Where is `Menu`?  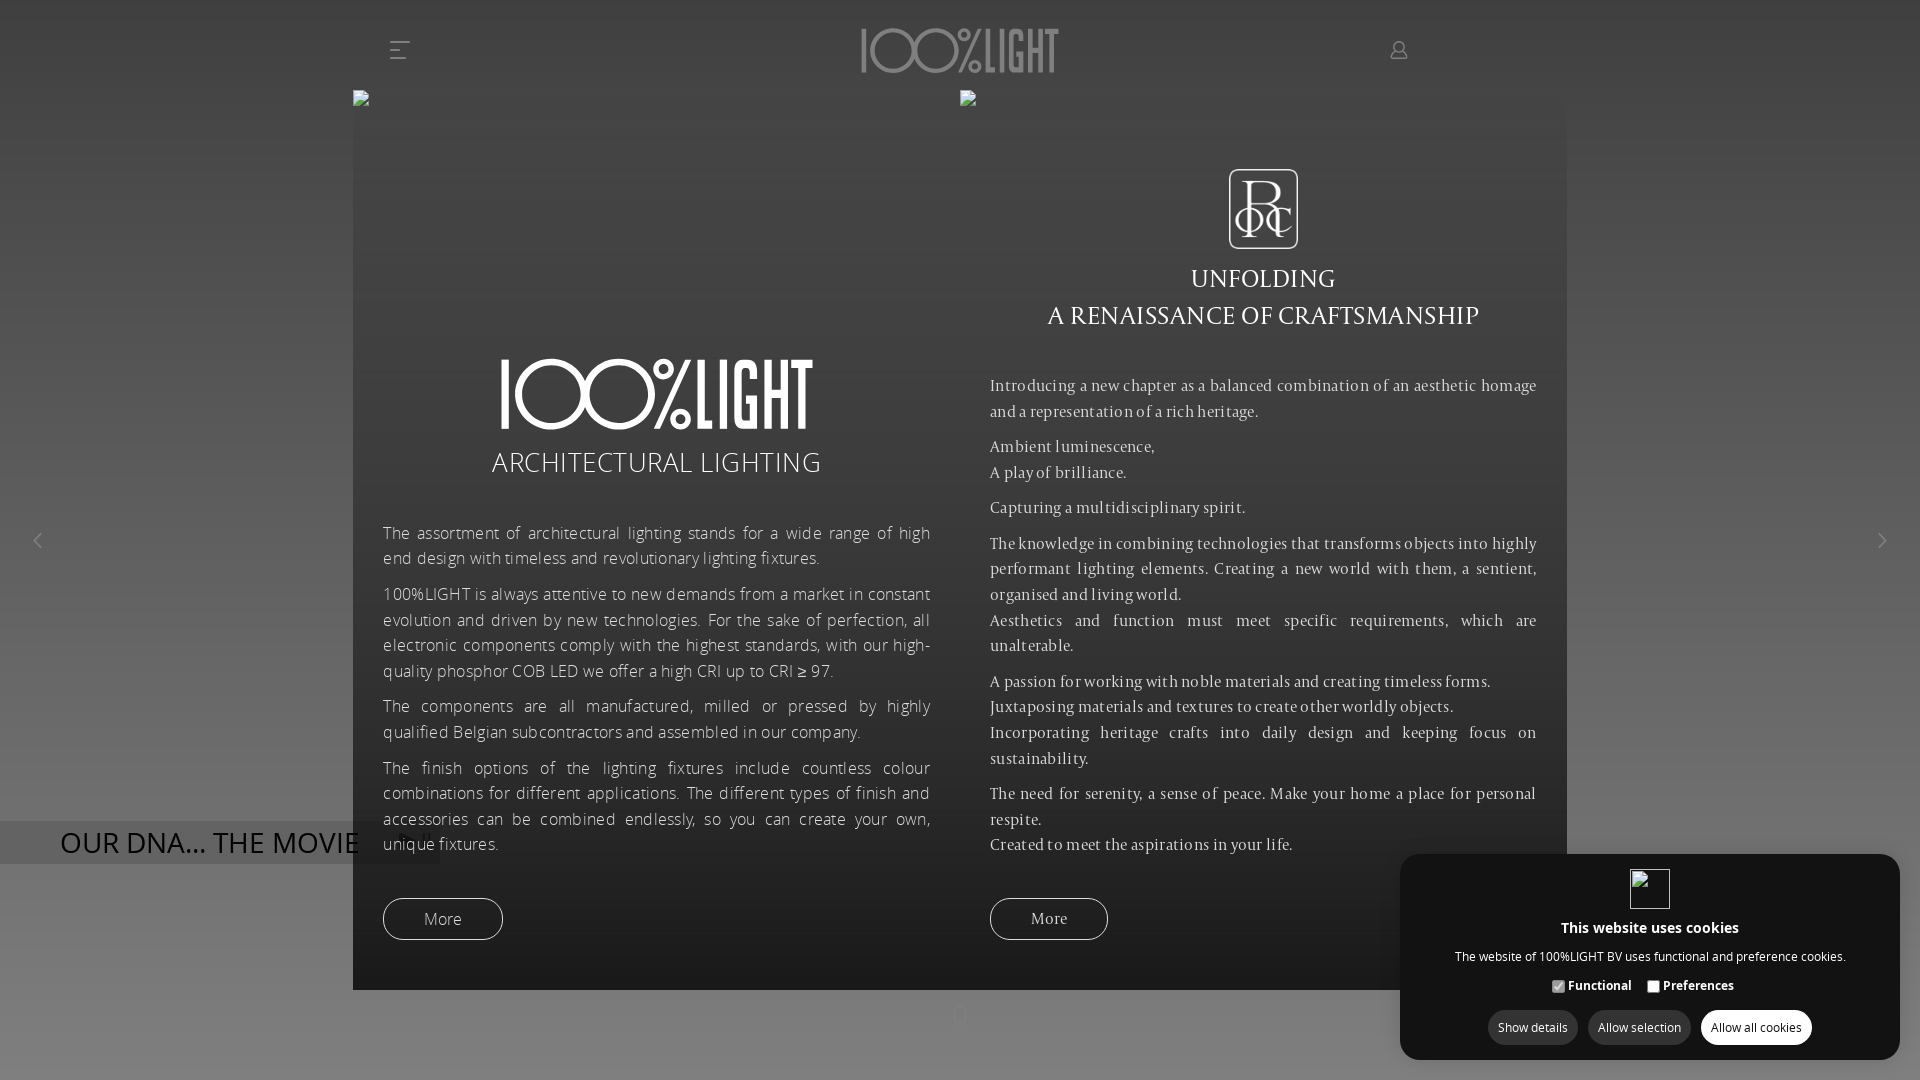 Menu is located at coordinates (410, 50).